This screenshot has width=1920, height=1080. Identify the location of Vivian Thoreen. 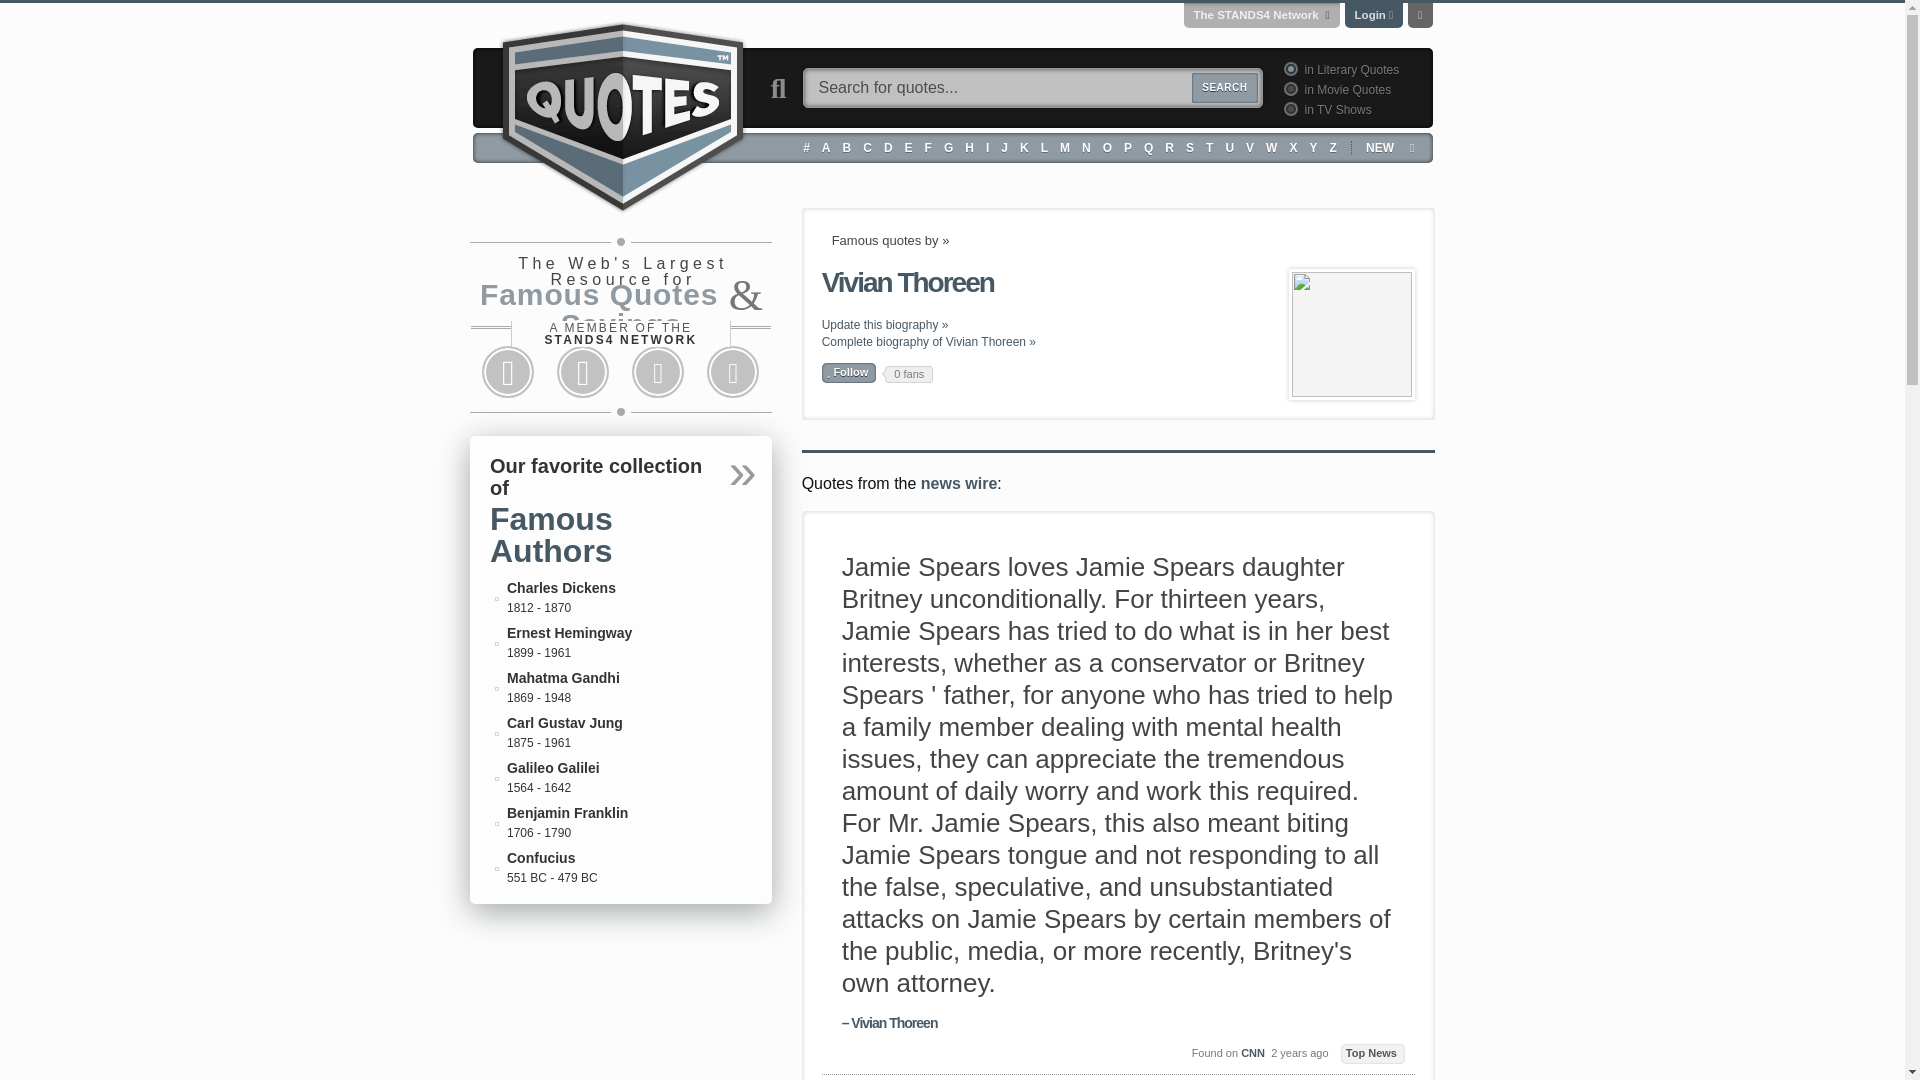
(1352, 334).